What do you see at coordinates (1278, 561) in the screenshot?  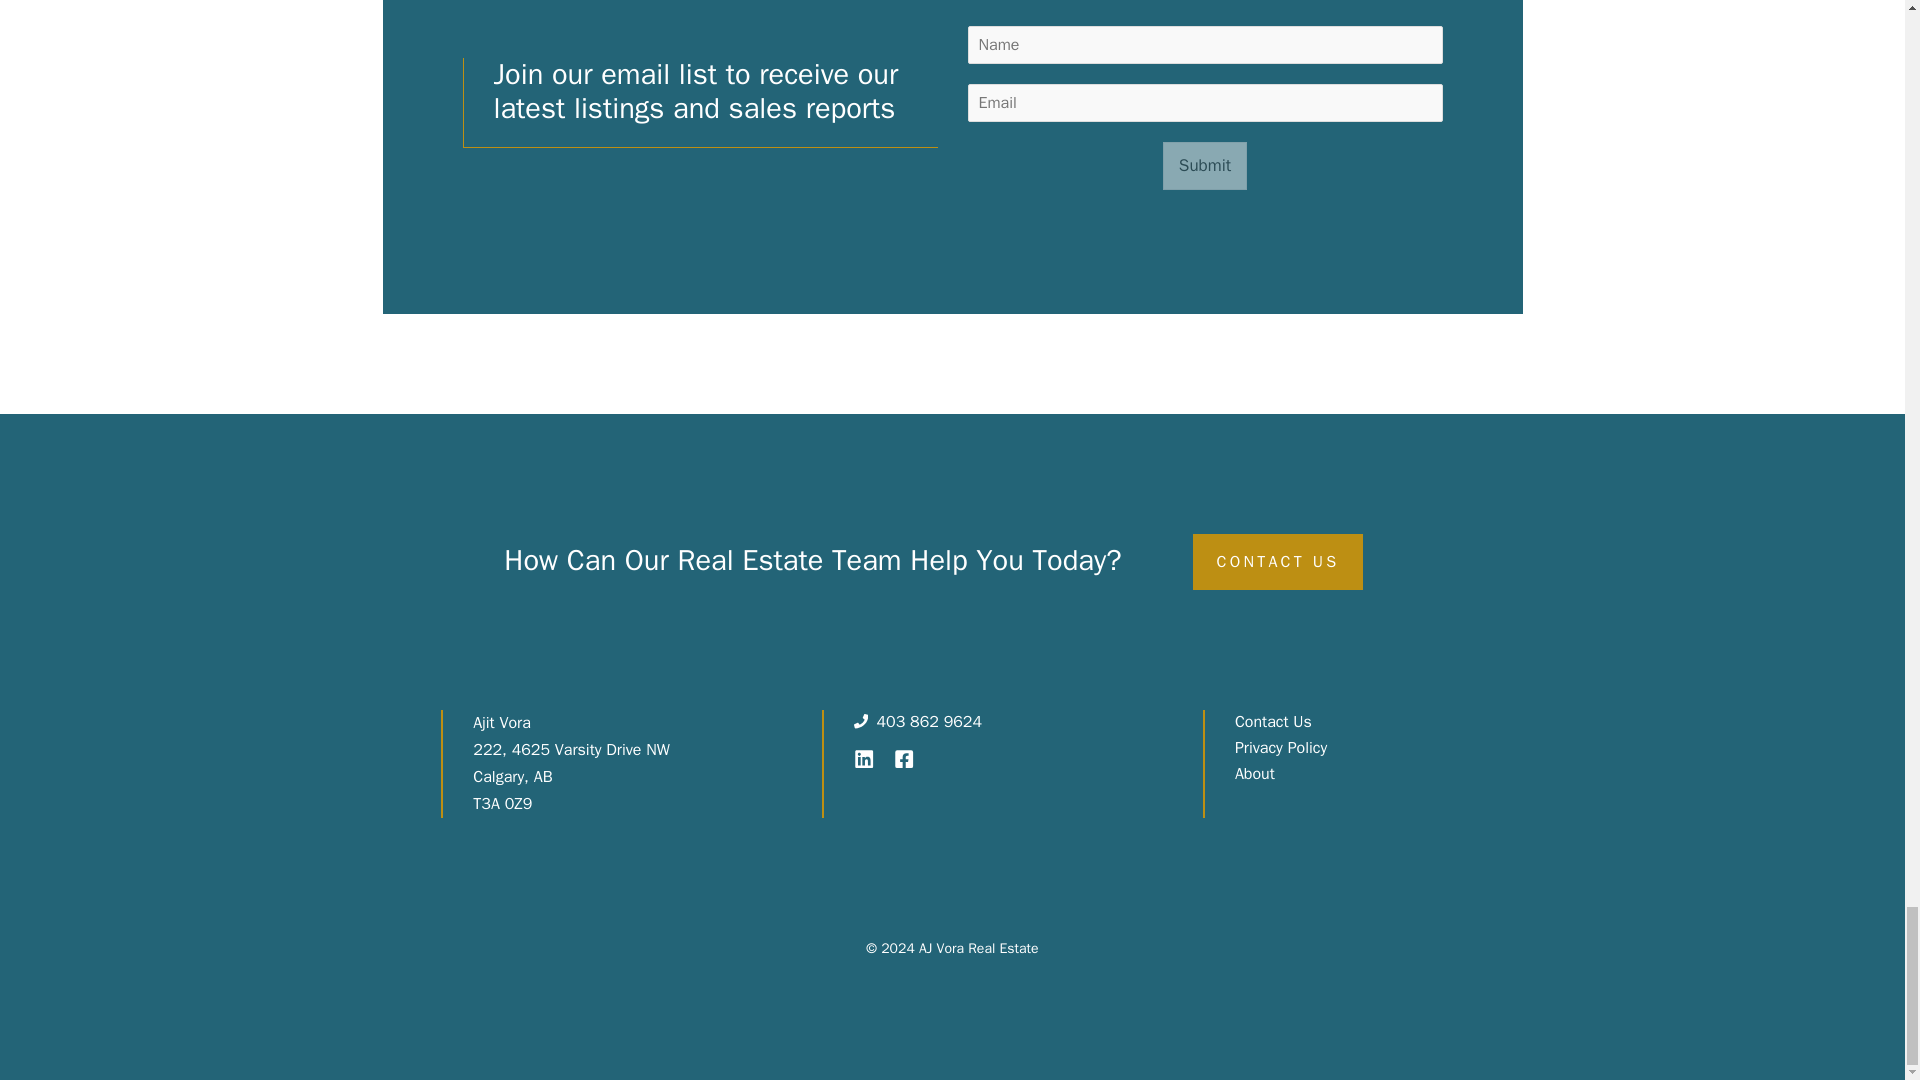 I see `CONTACT US` at bounding box center [1278, 561].